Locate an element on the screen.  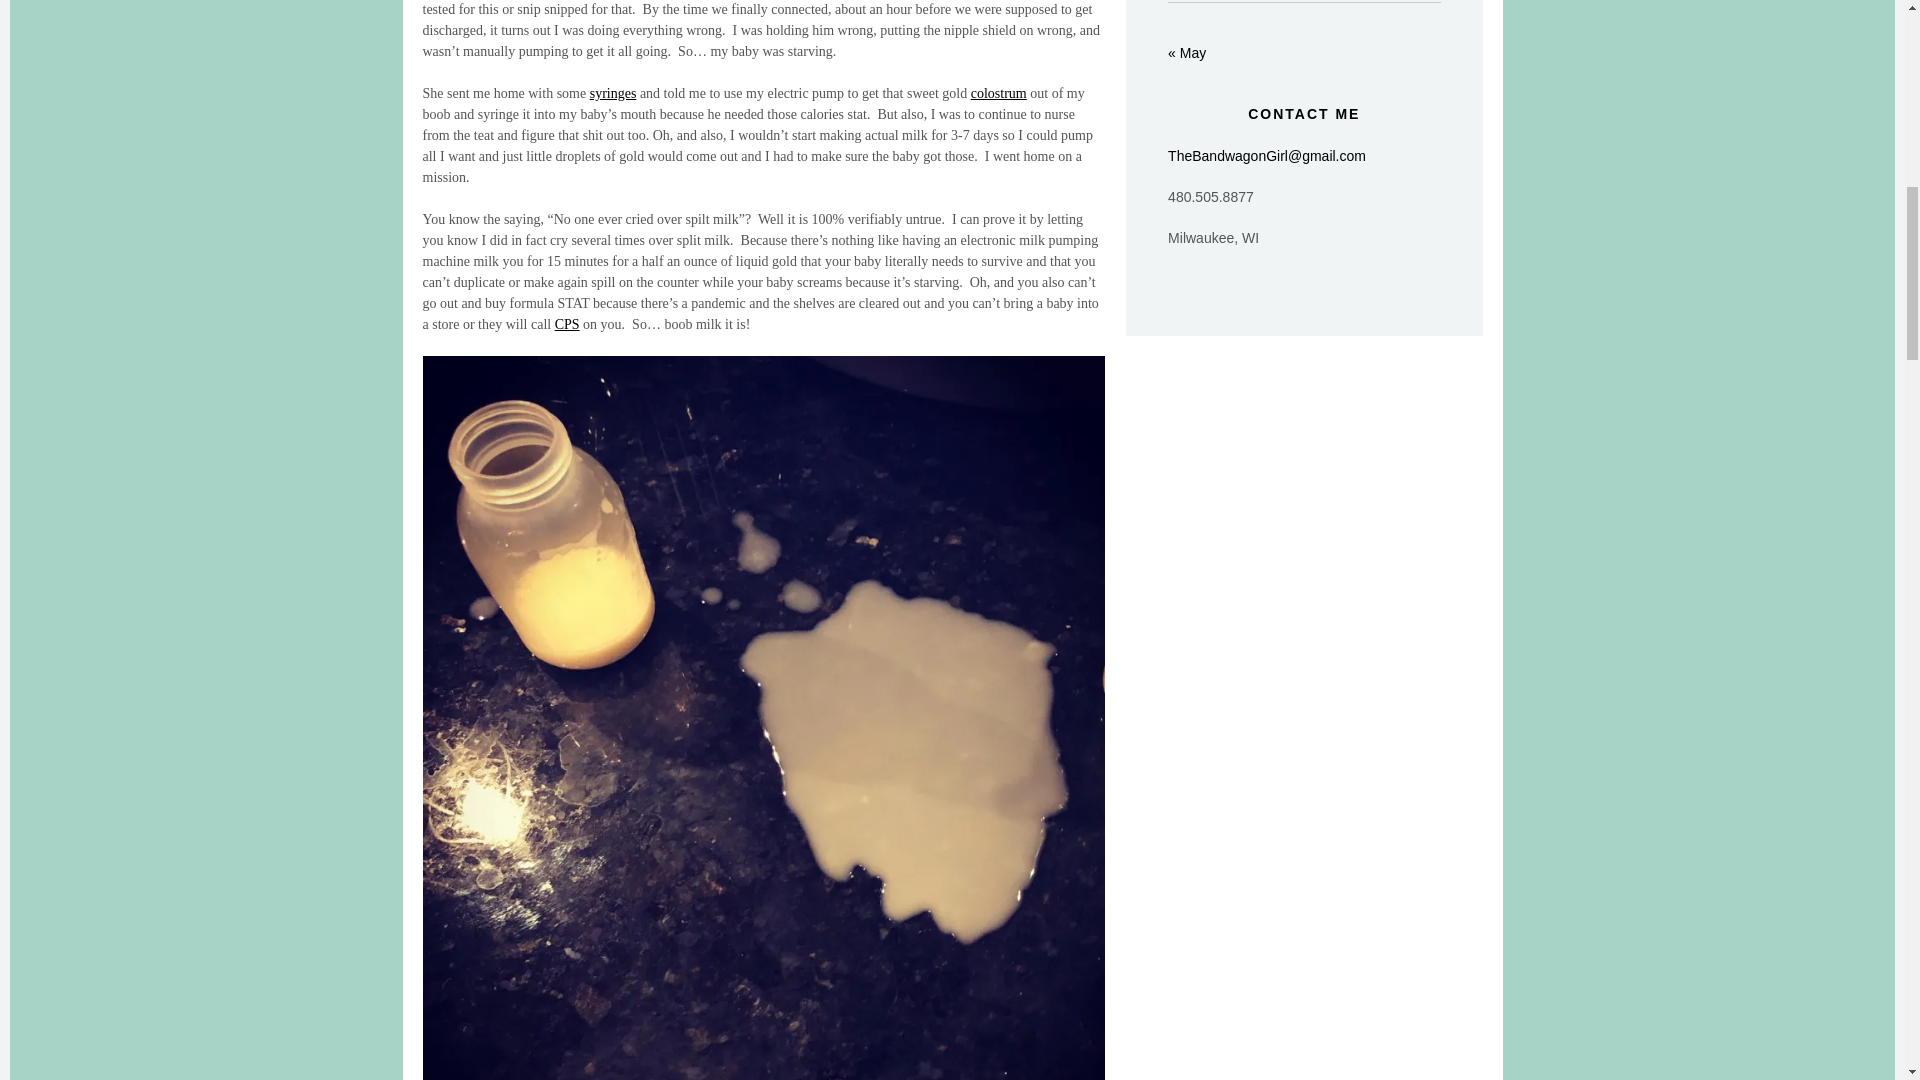
CPS is located at coordinates (566, 324).